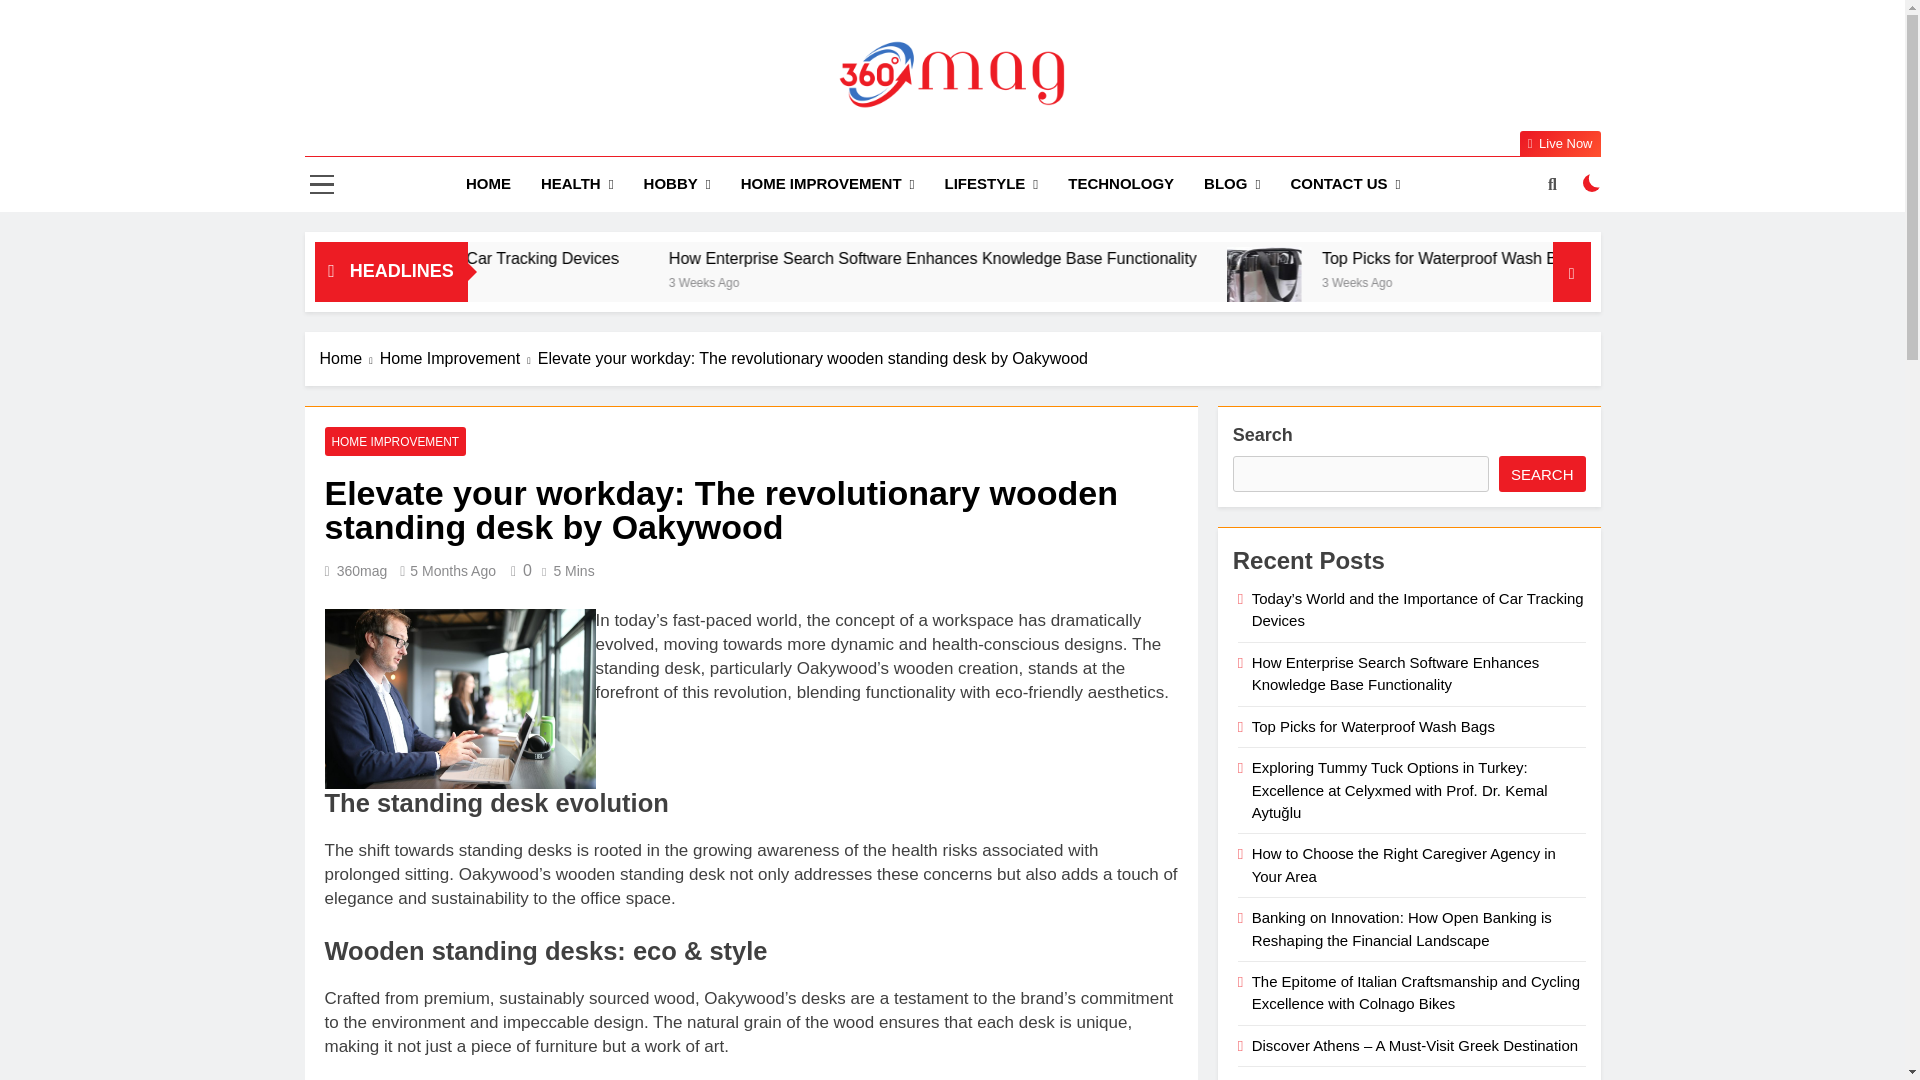  I want to click on 360Mag, so click(711, 138).